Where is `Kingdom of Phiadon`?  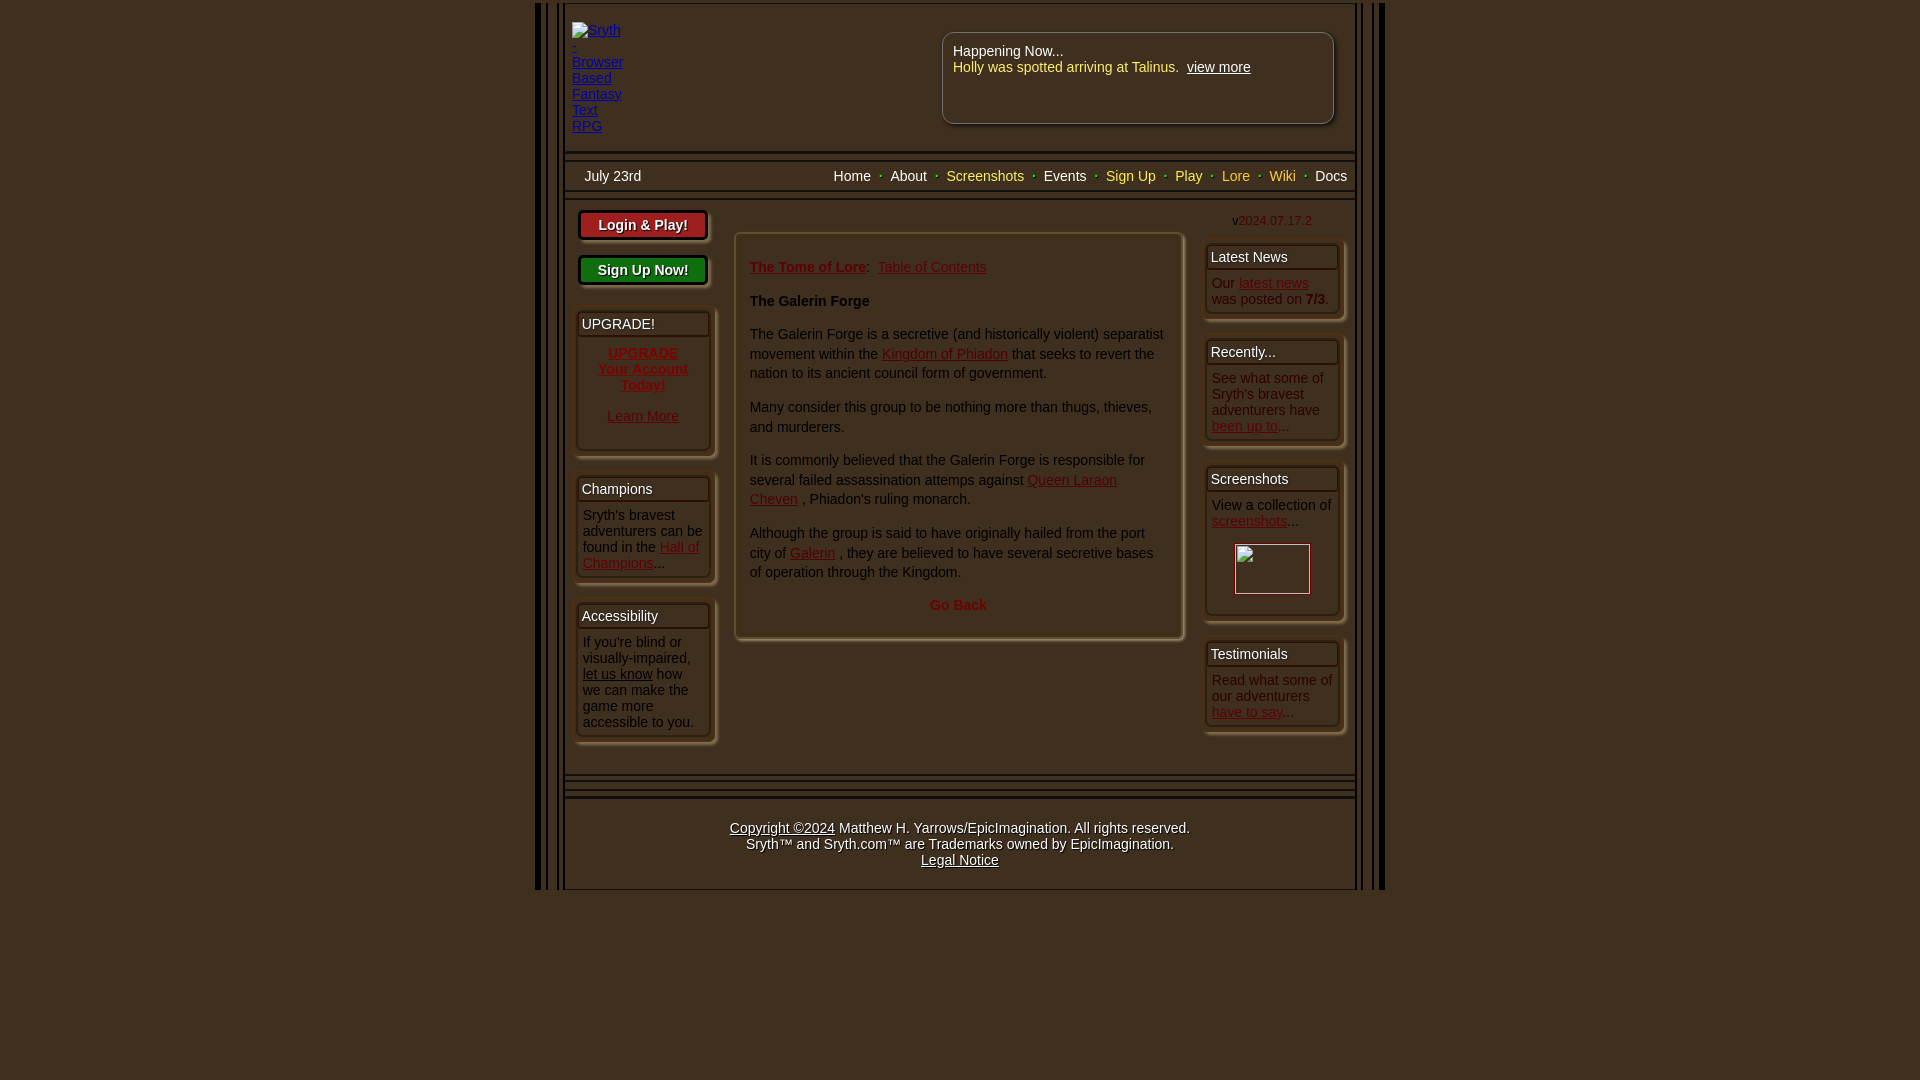 Kingdom of Phiadon is located at coordinates (944, 353).